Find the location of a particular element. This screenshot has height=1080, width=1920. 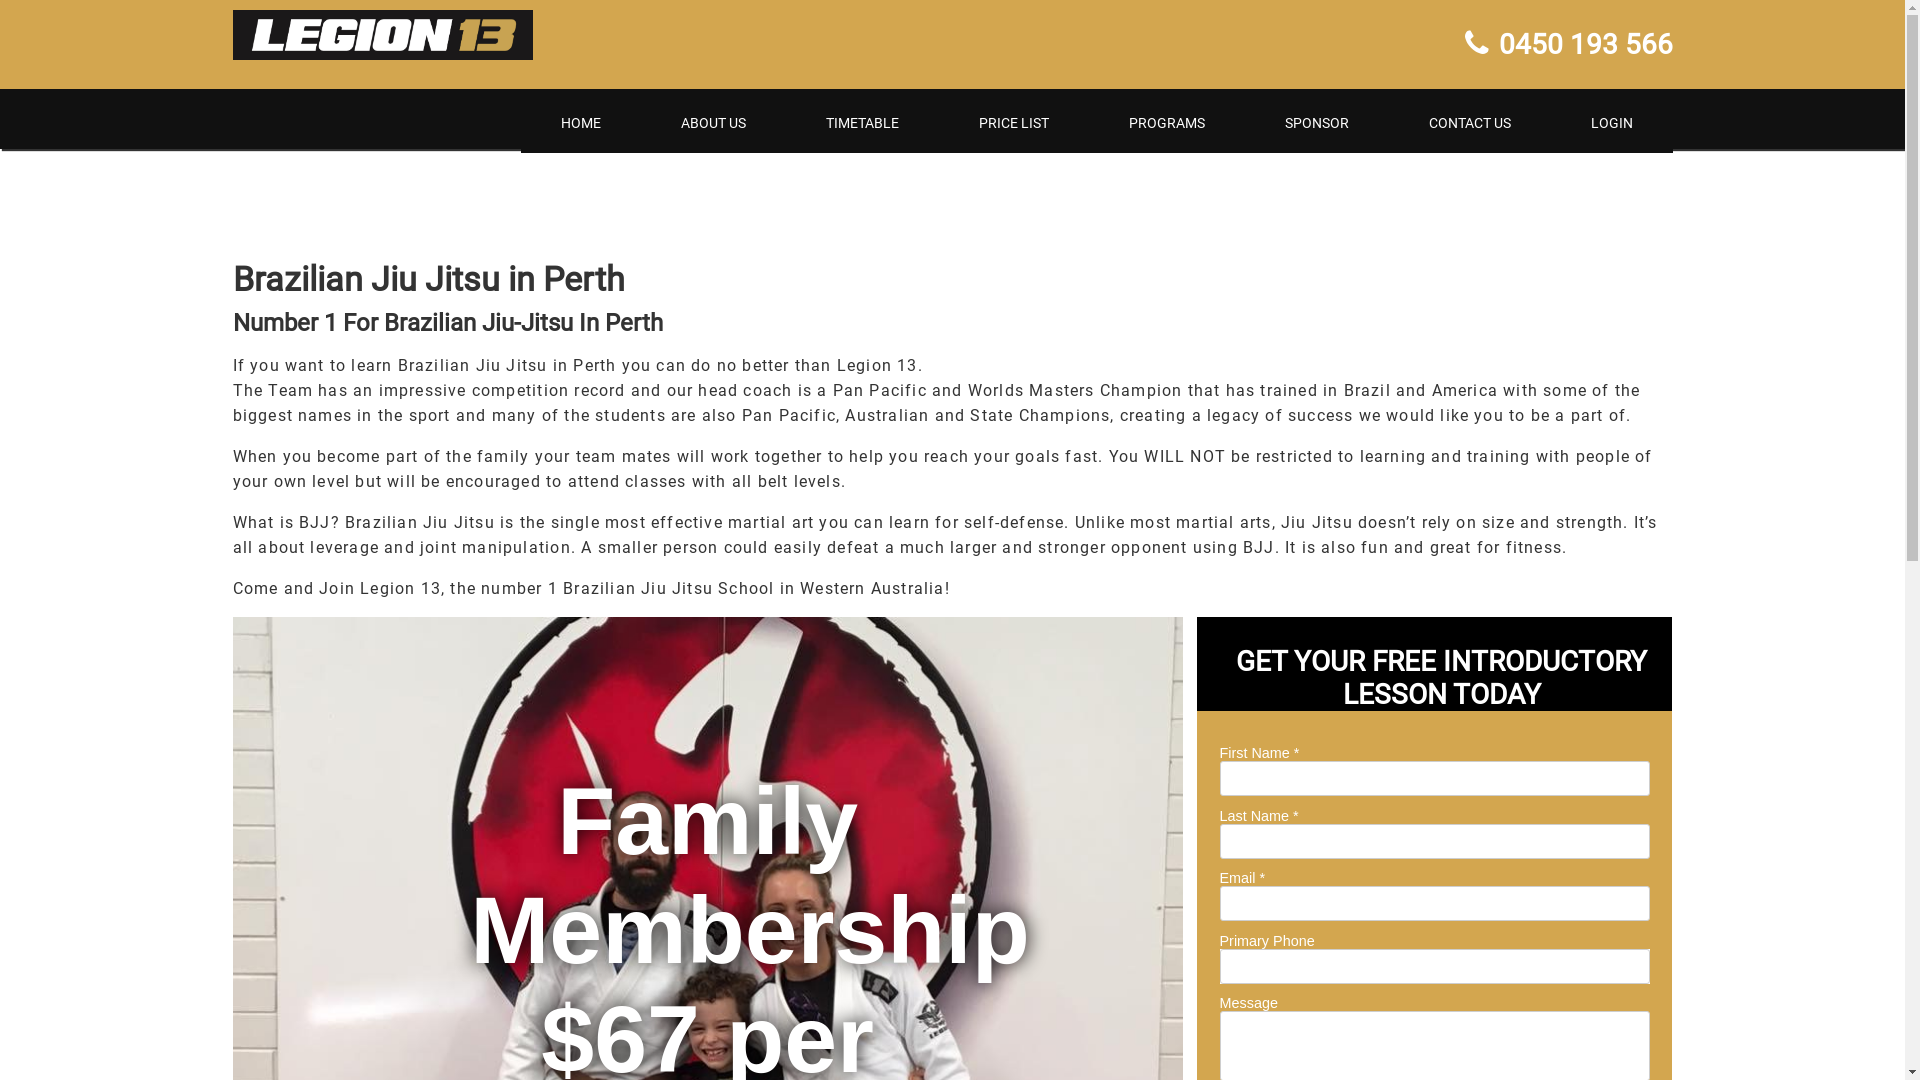

0450 193 566 is located at coordinates (1568, 44).